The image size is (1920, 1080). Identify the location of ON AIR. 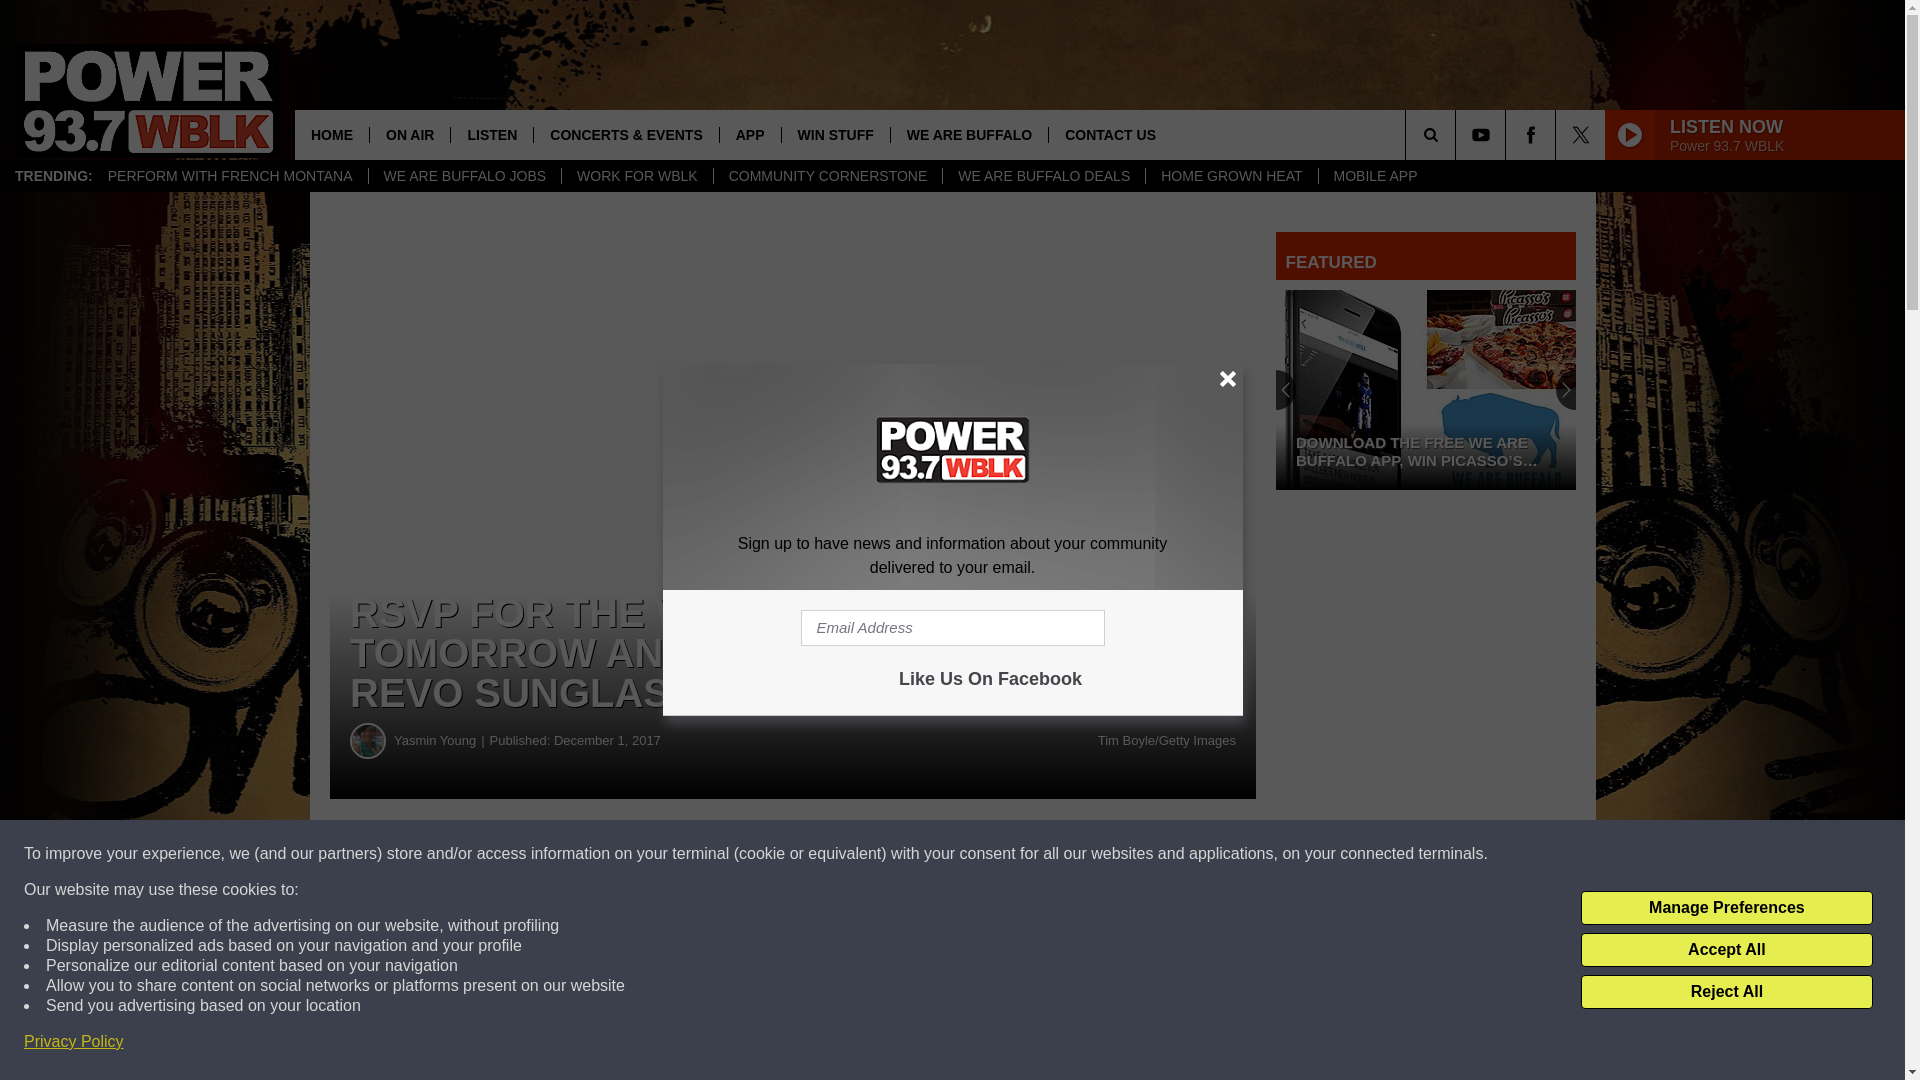
(408, 134).